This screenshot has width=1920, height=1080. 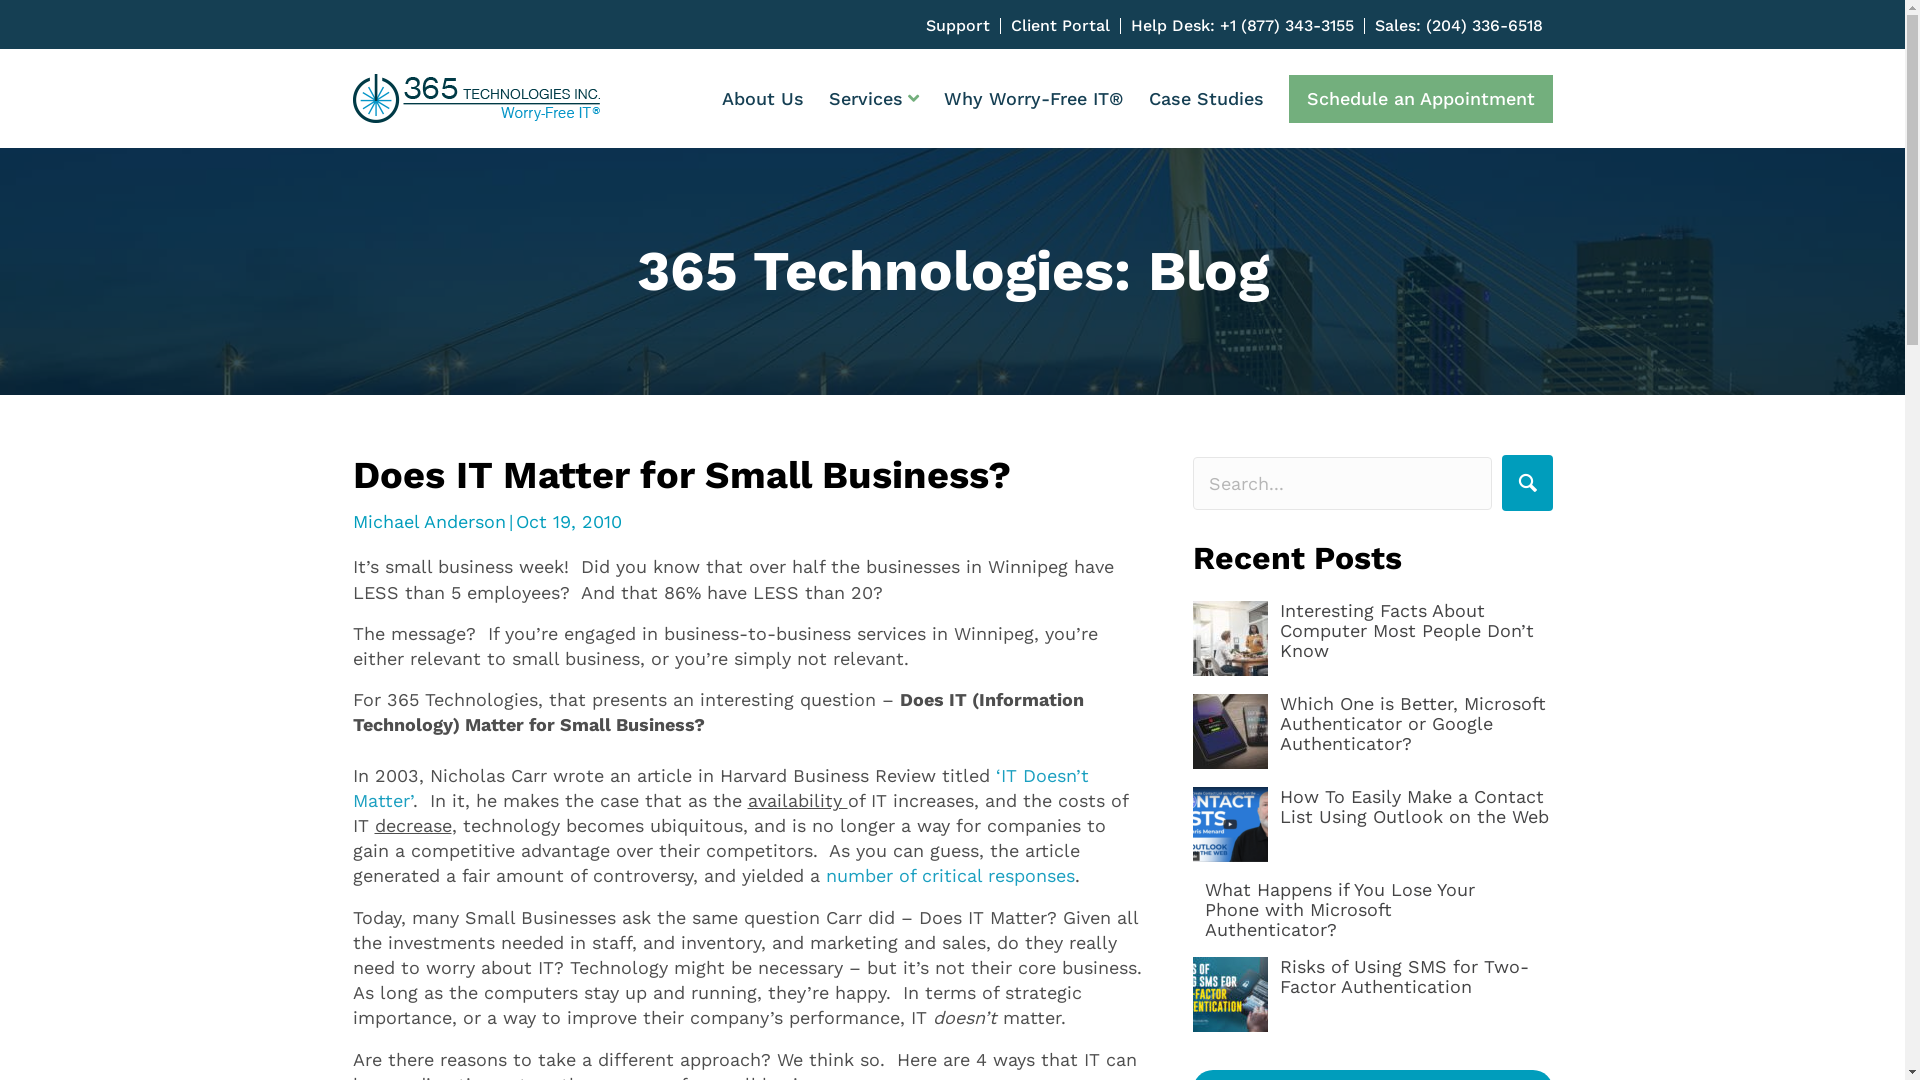 What do you see at coordinates (1230, 824) in the screenshot?
I see `How To Easily Make a Contact List Using Outlook on the Web` at bounding box center [1230, 824].